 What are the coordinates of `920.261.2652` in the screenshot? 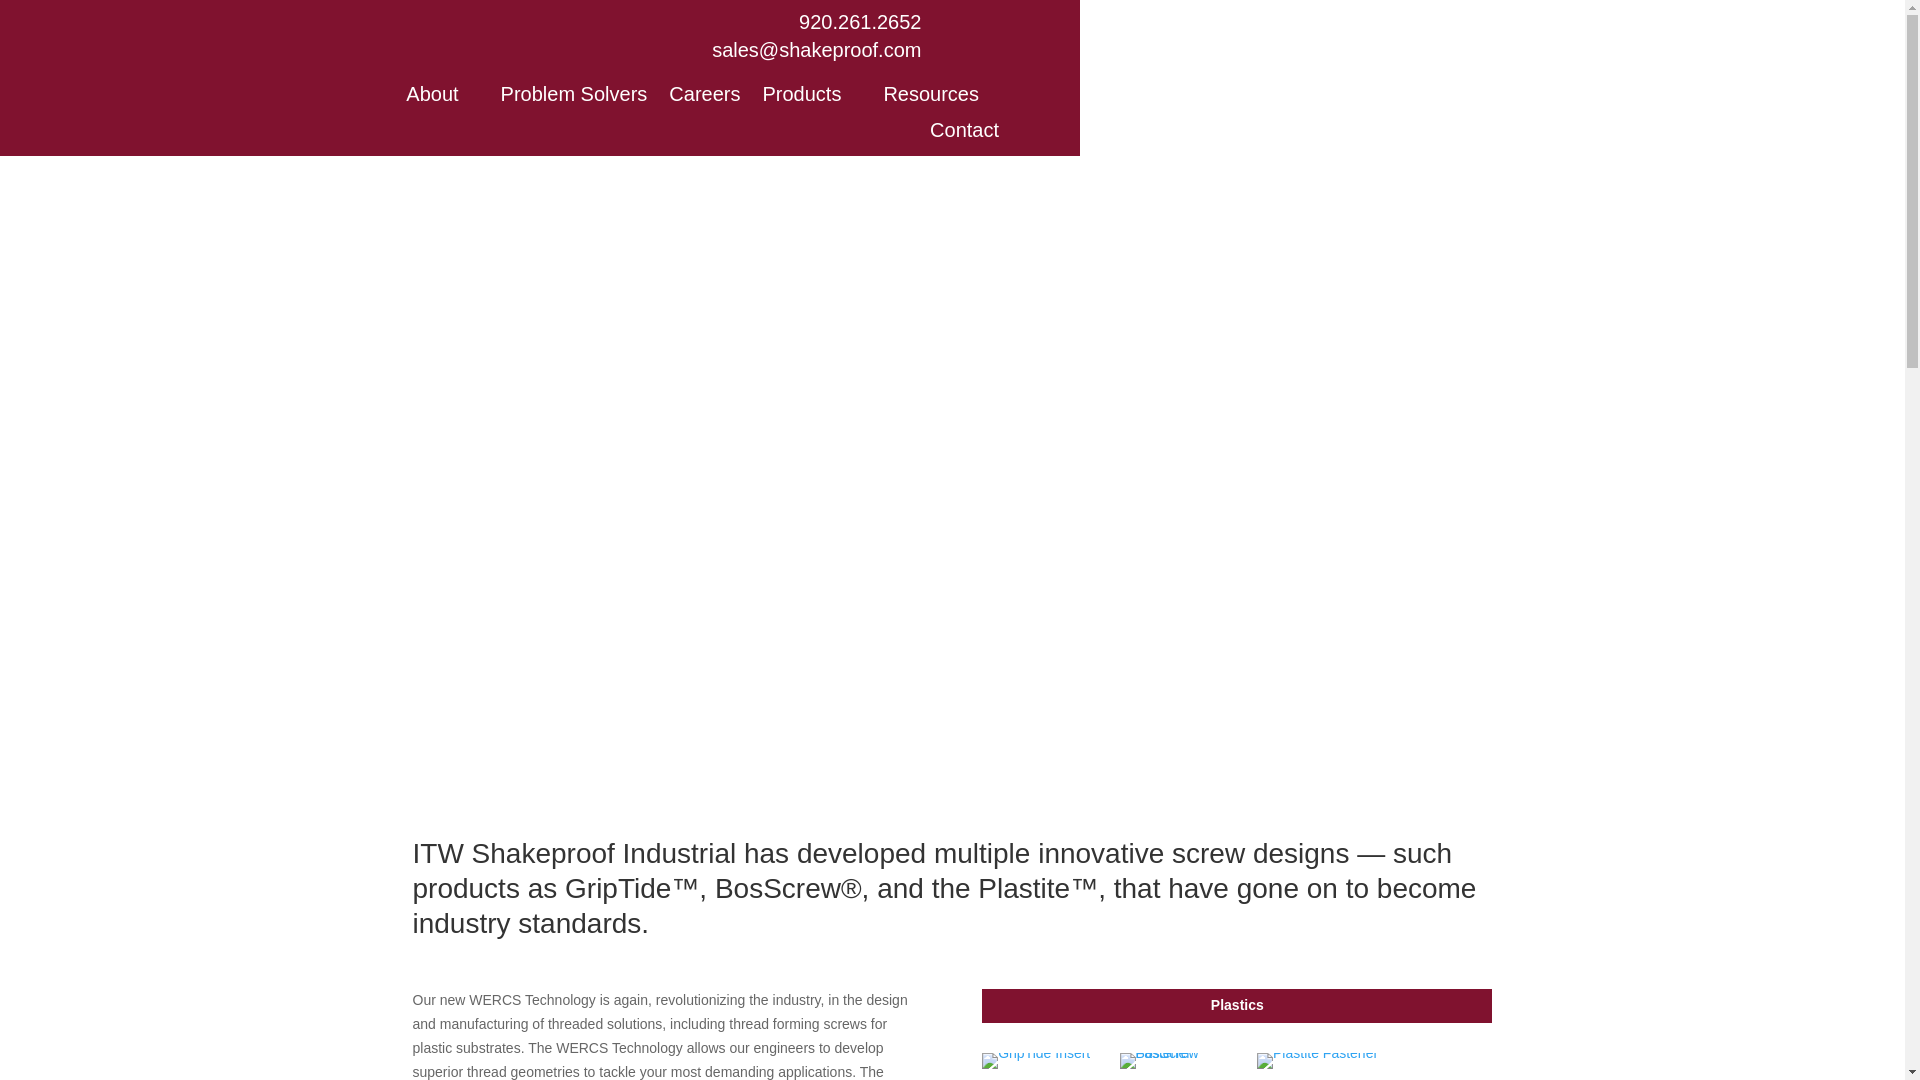 It's located at (860, 22).